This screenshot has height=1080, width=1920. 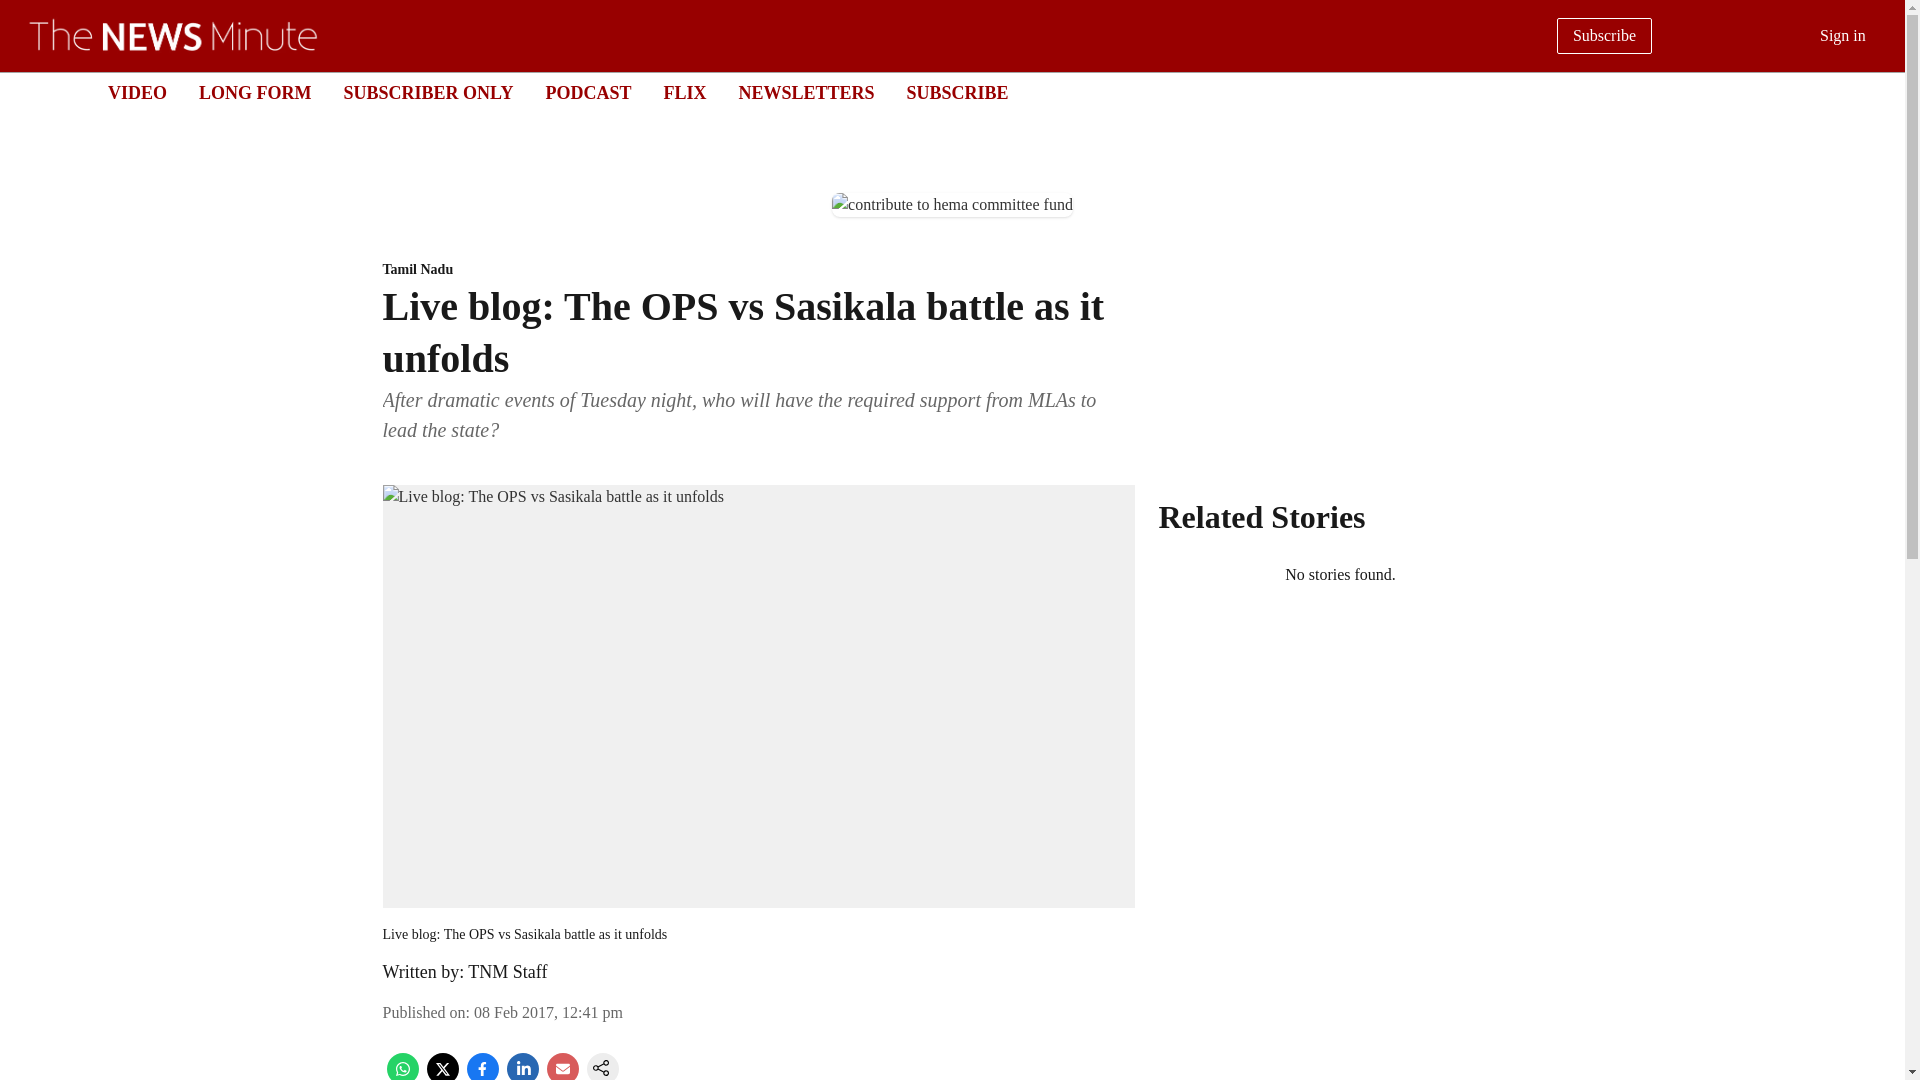 What do you see at coordinates (428, 92) in the screenshot?
I see `SUBSCRIBER ONLY` at bounding box center [428, 92].